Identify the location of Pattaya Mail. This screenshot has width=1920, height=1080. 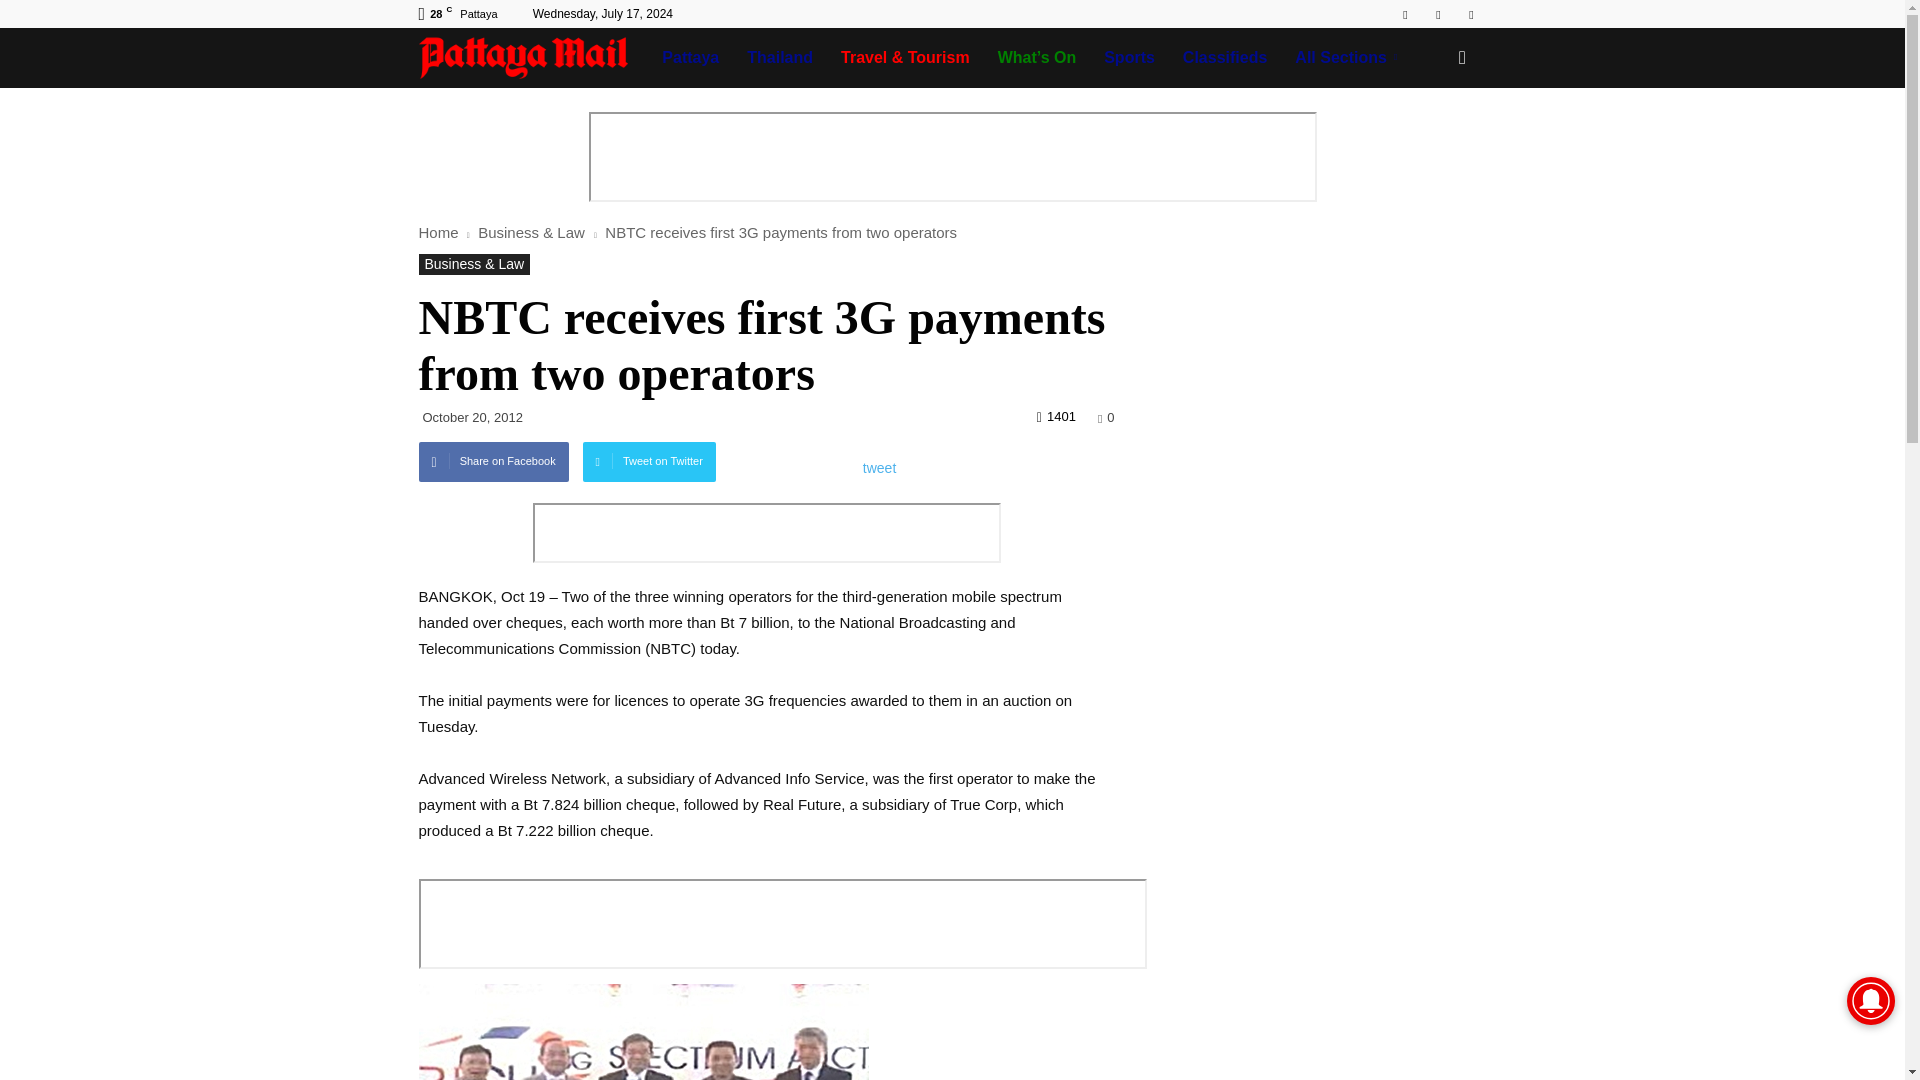
(533, 58).